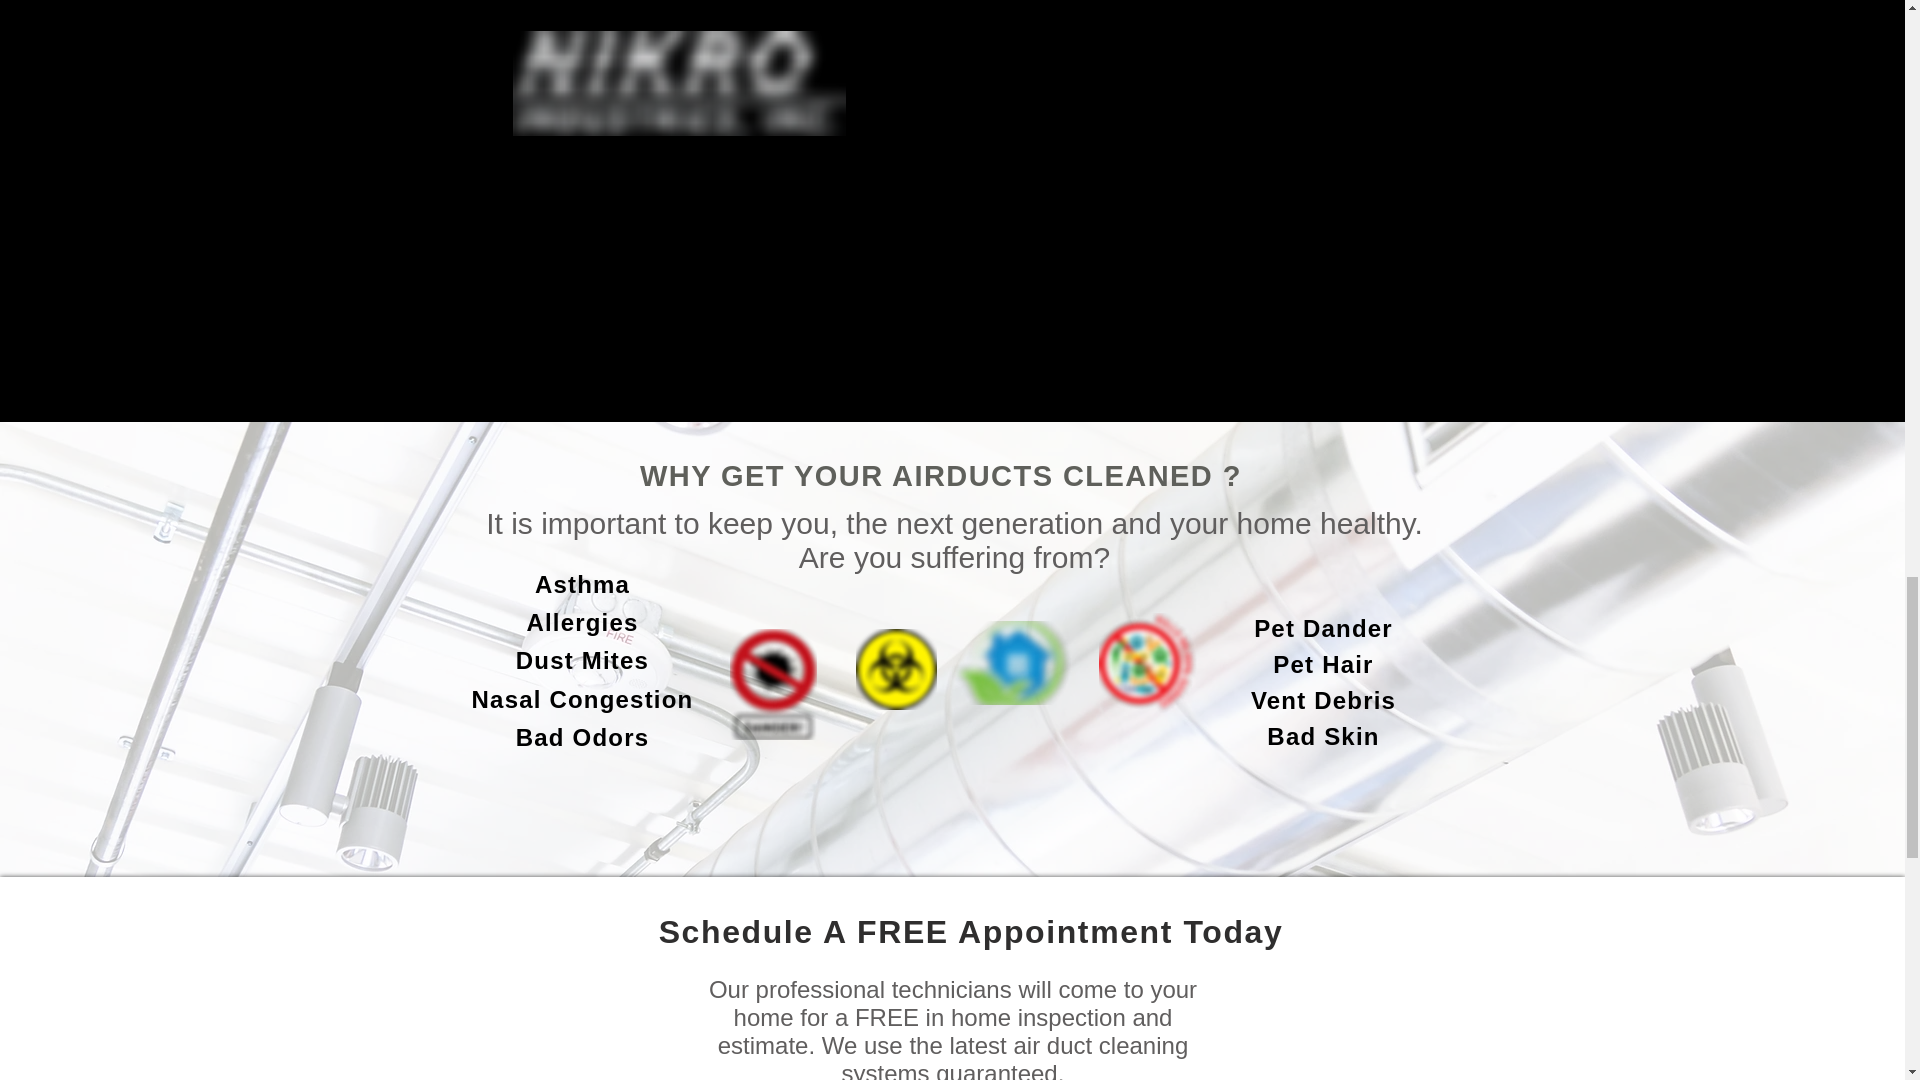 Image resolution: width=1920 pixels, height=1080 pixels. What do you see at coordinates (1150, 664) in the screenshot?
I see `kisspng-bacteria-photography-5b0b90df97a` at bounding box center [1150, 664].